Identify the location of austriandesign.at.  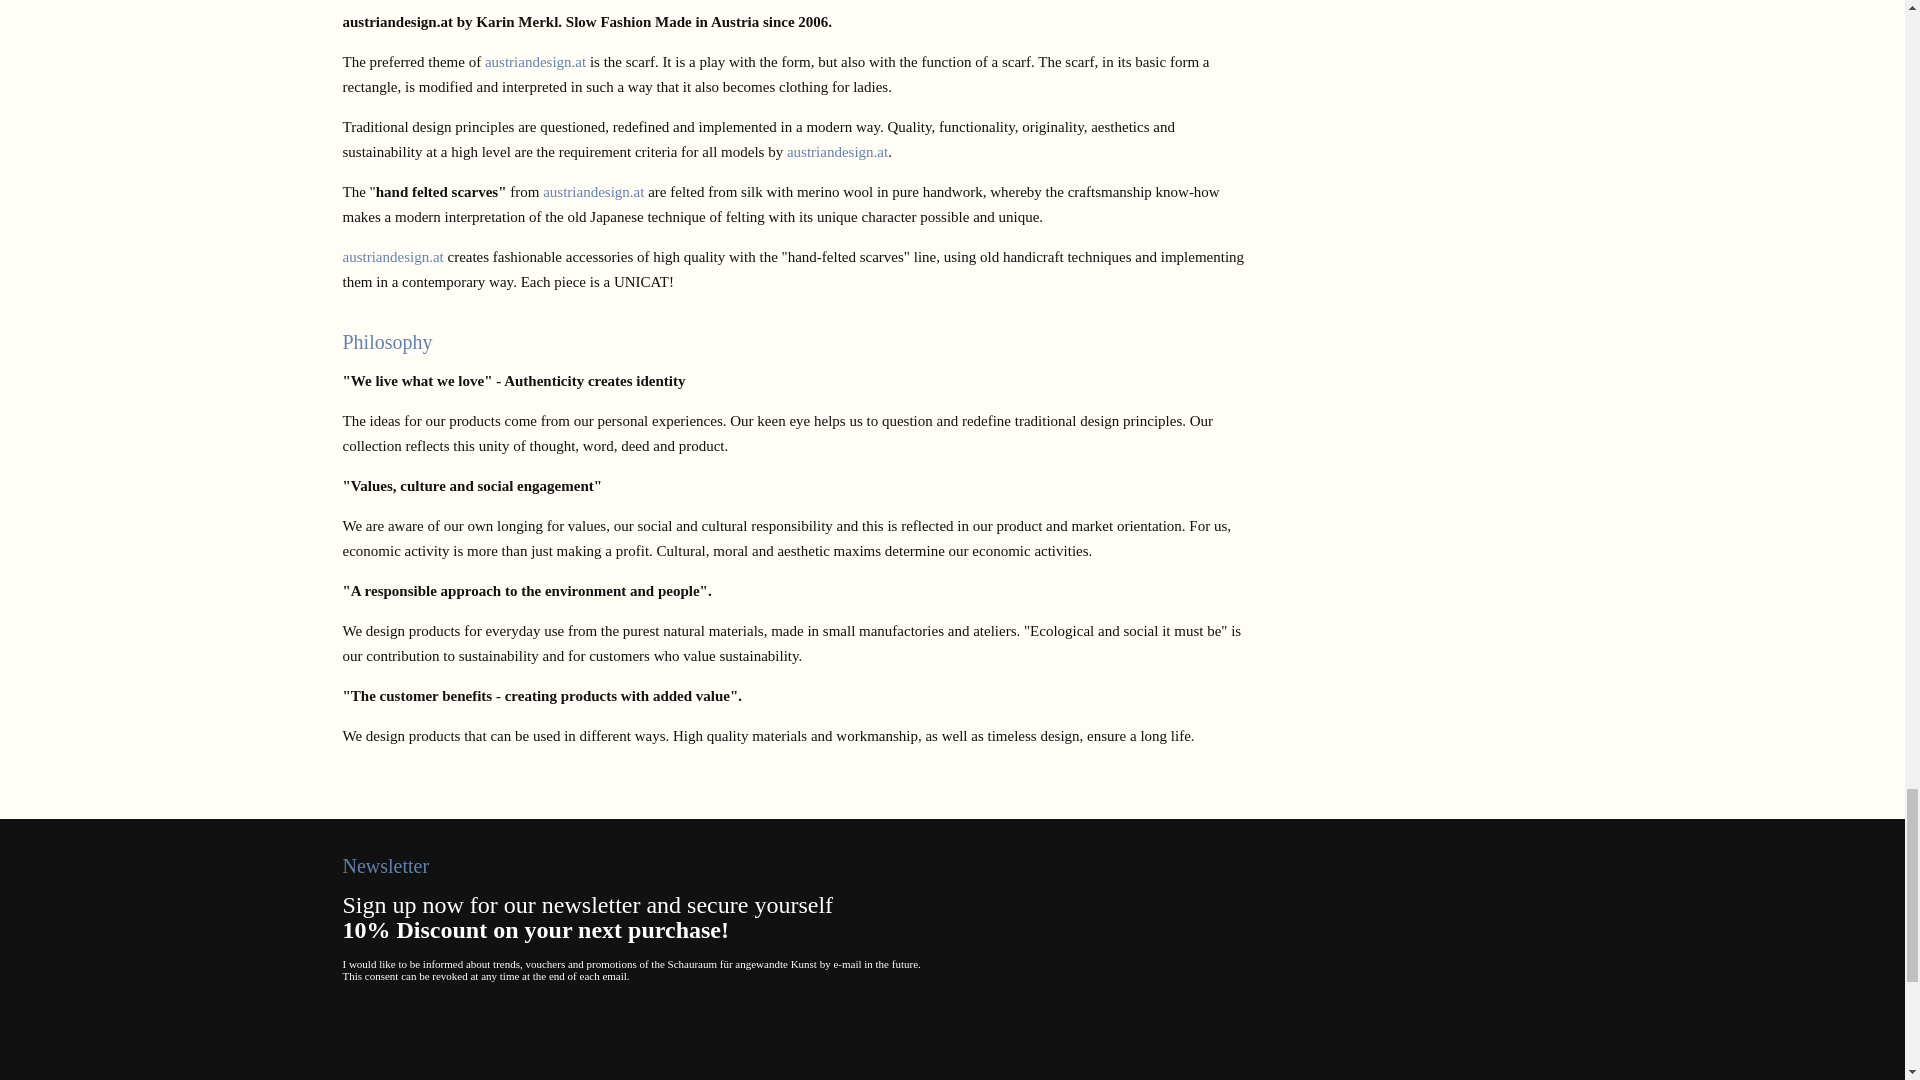
(535, 62).